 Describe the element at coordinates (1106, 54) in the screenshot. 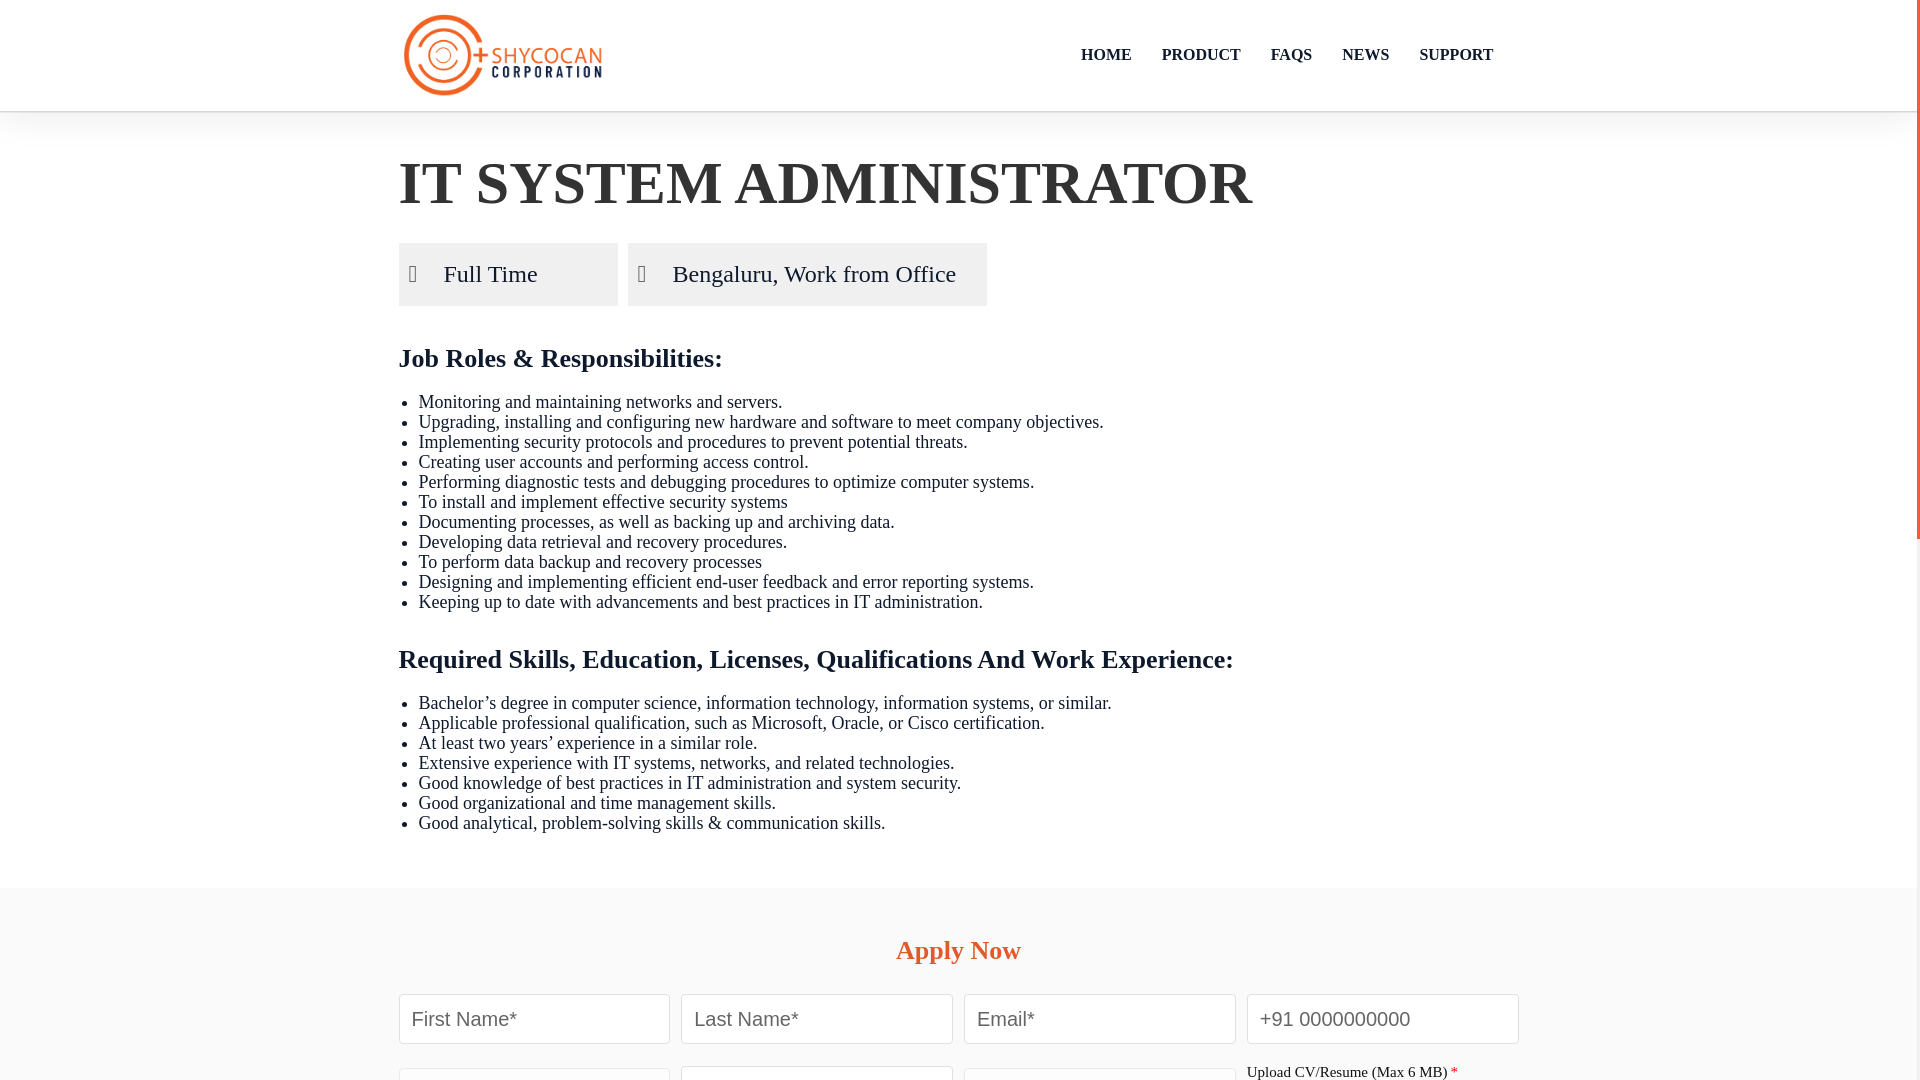

I see `HOME` at that location.